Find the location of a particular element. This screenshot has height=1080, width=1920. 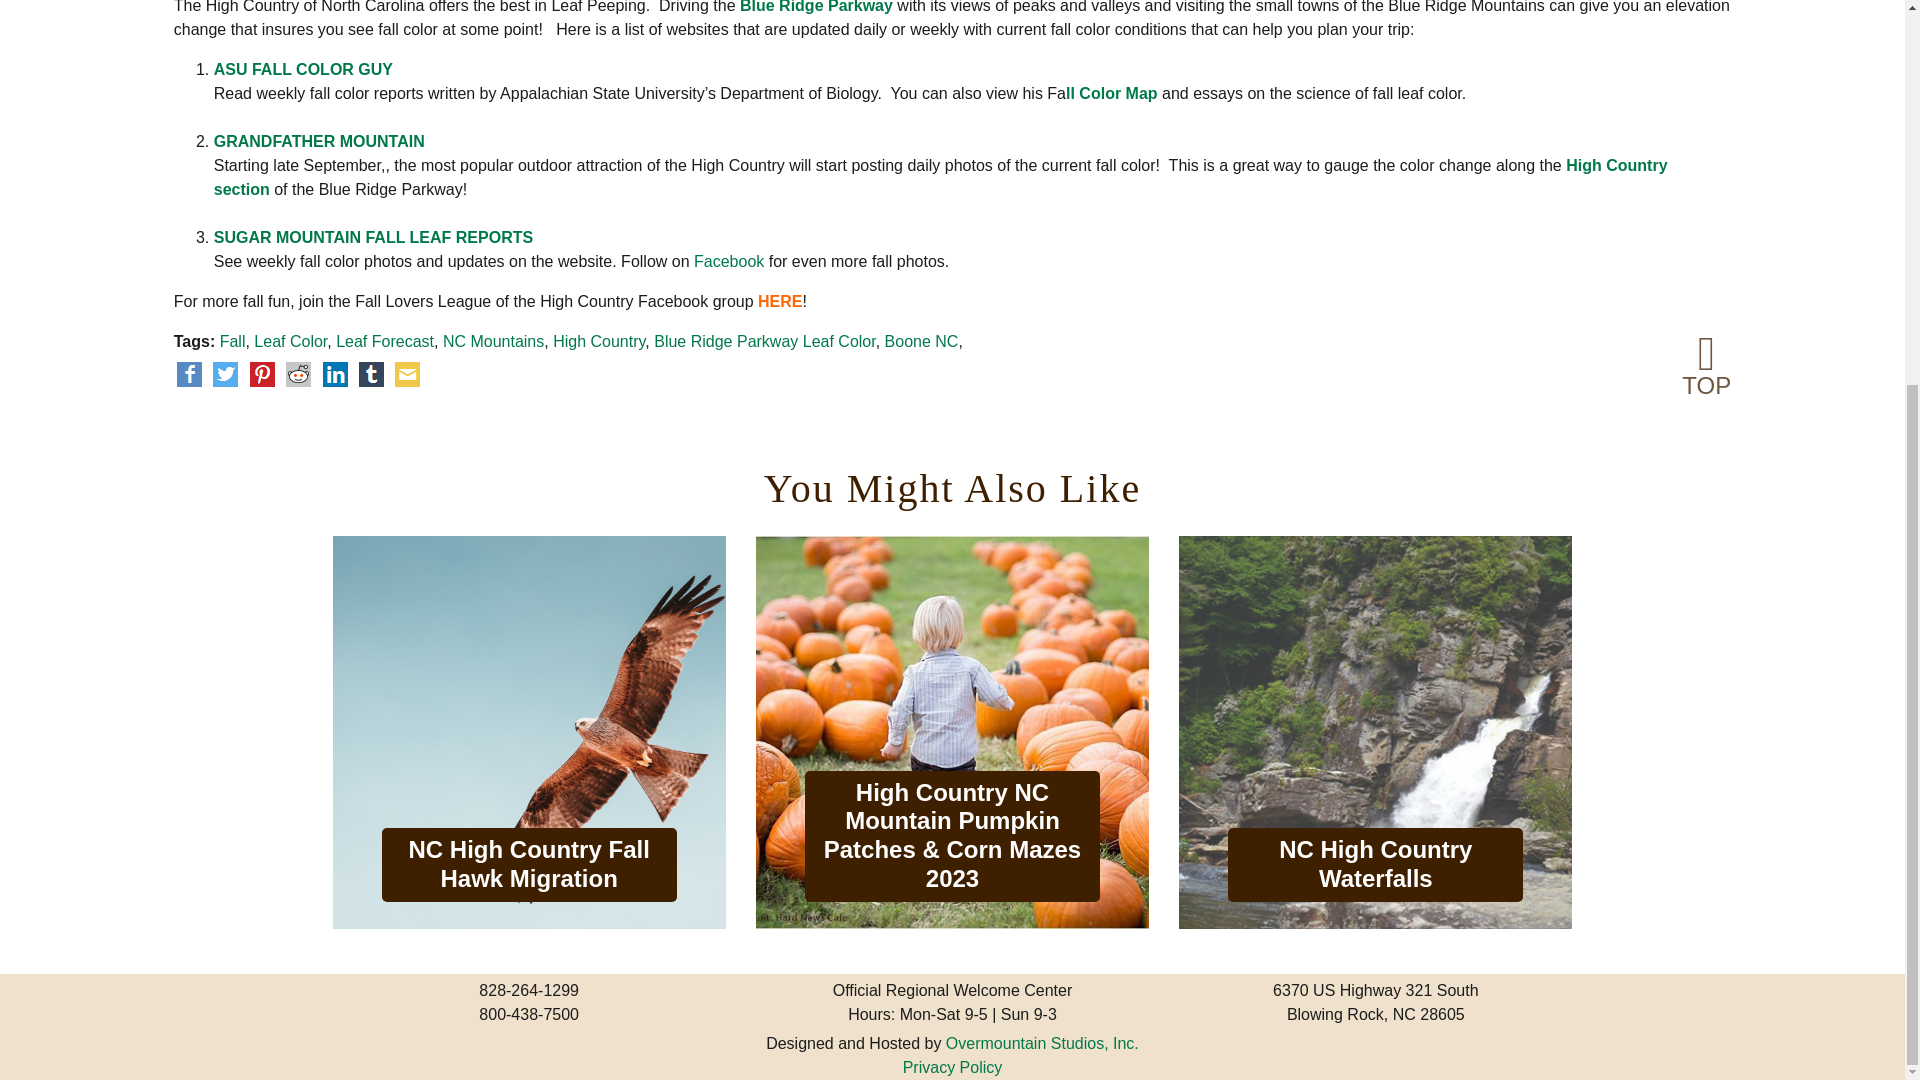

High Country section is located at coordinates (940, 176).